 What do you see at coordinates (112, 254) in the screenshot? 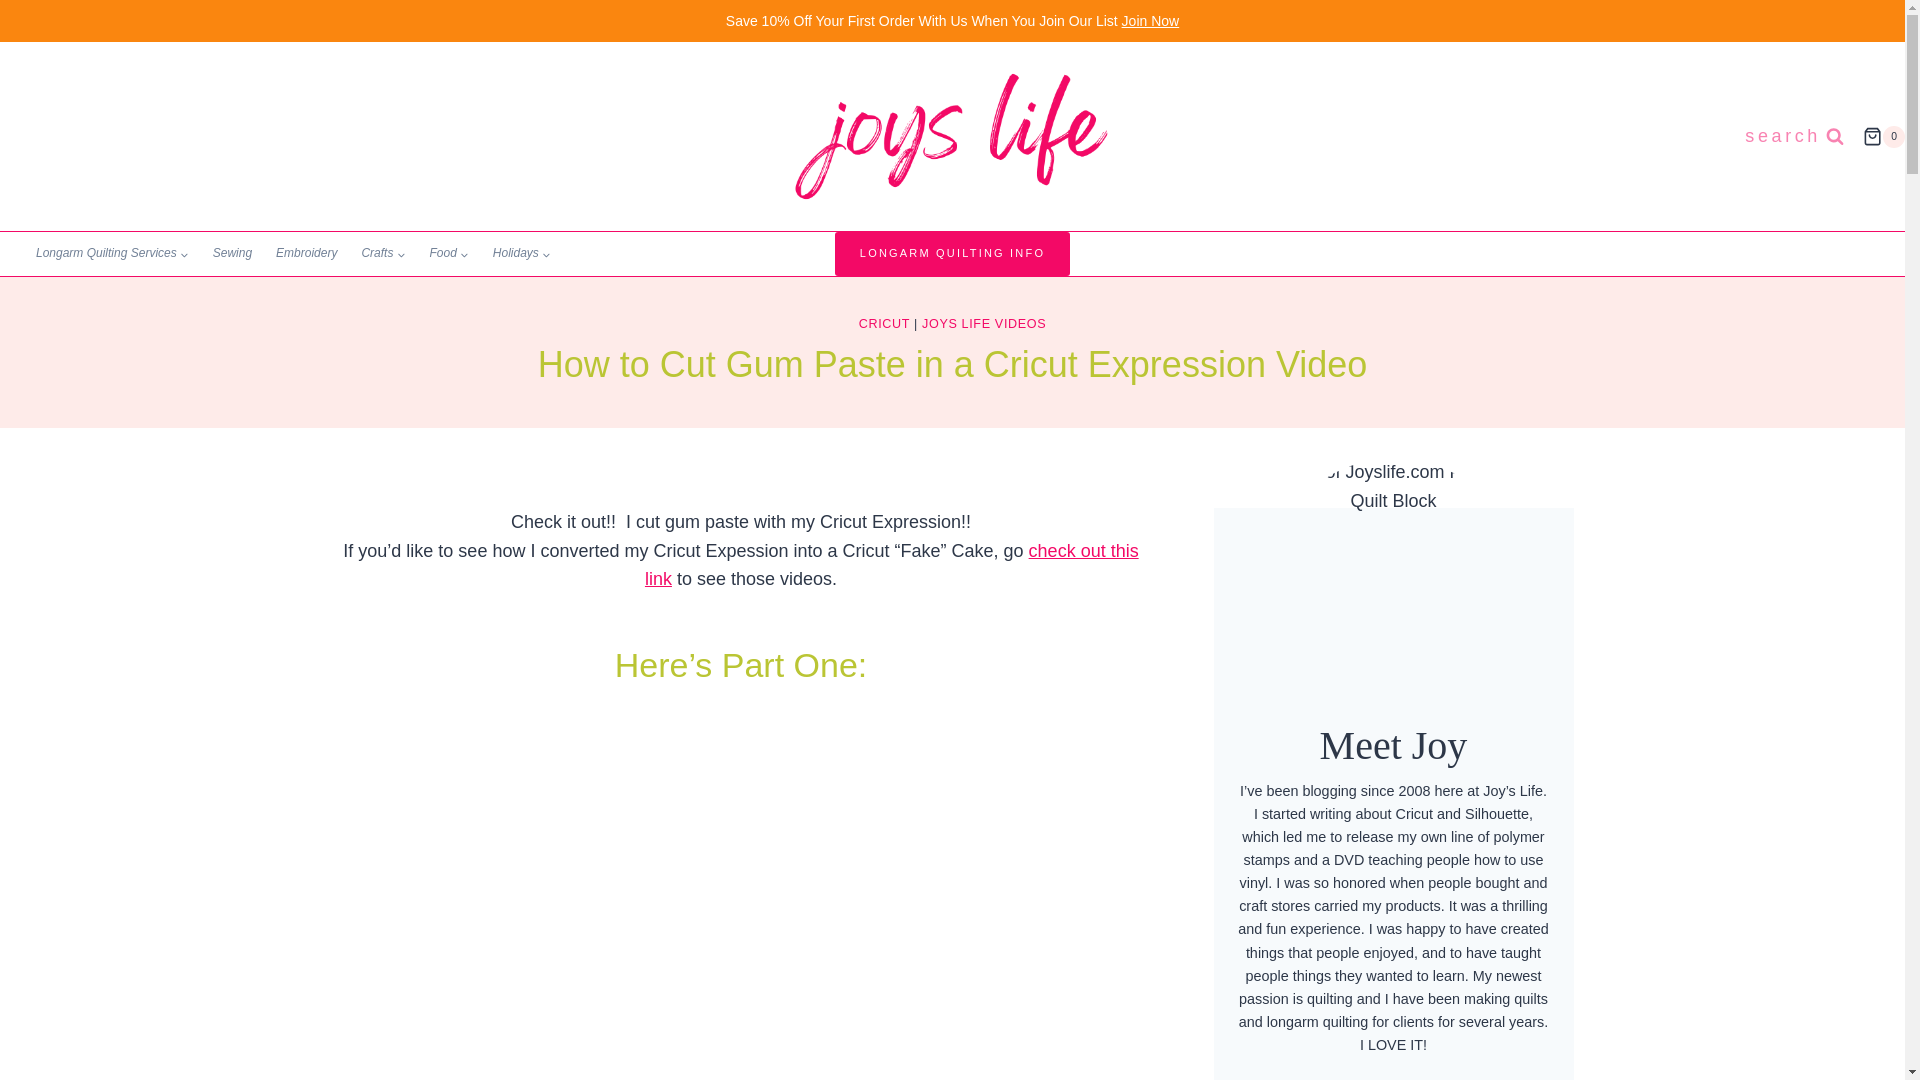
I see `Longarm Quilting Services` at bounding box center [112, 254].